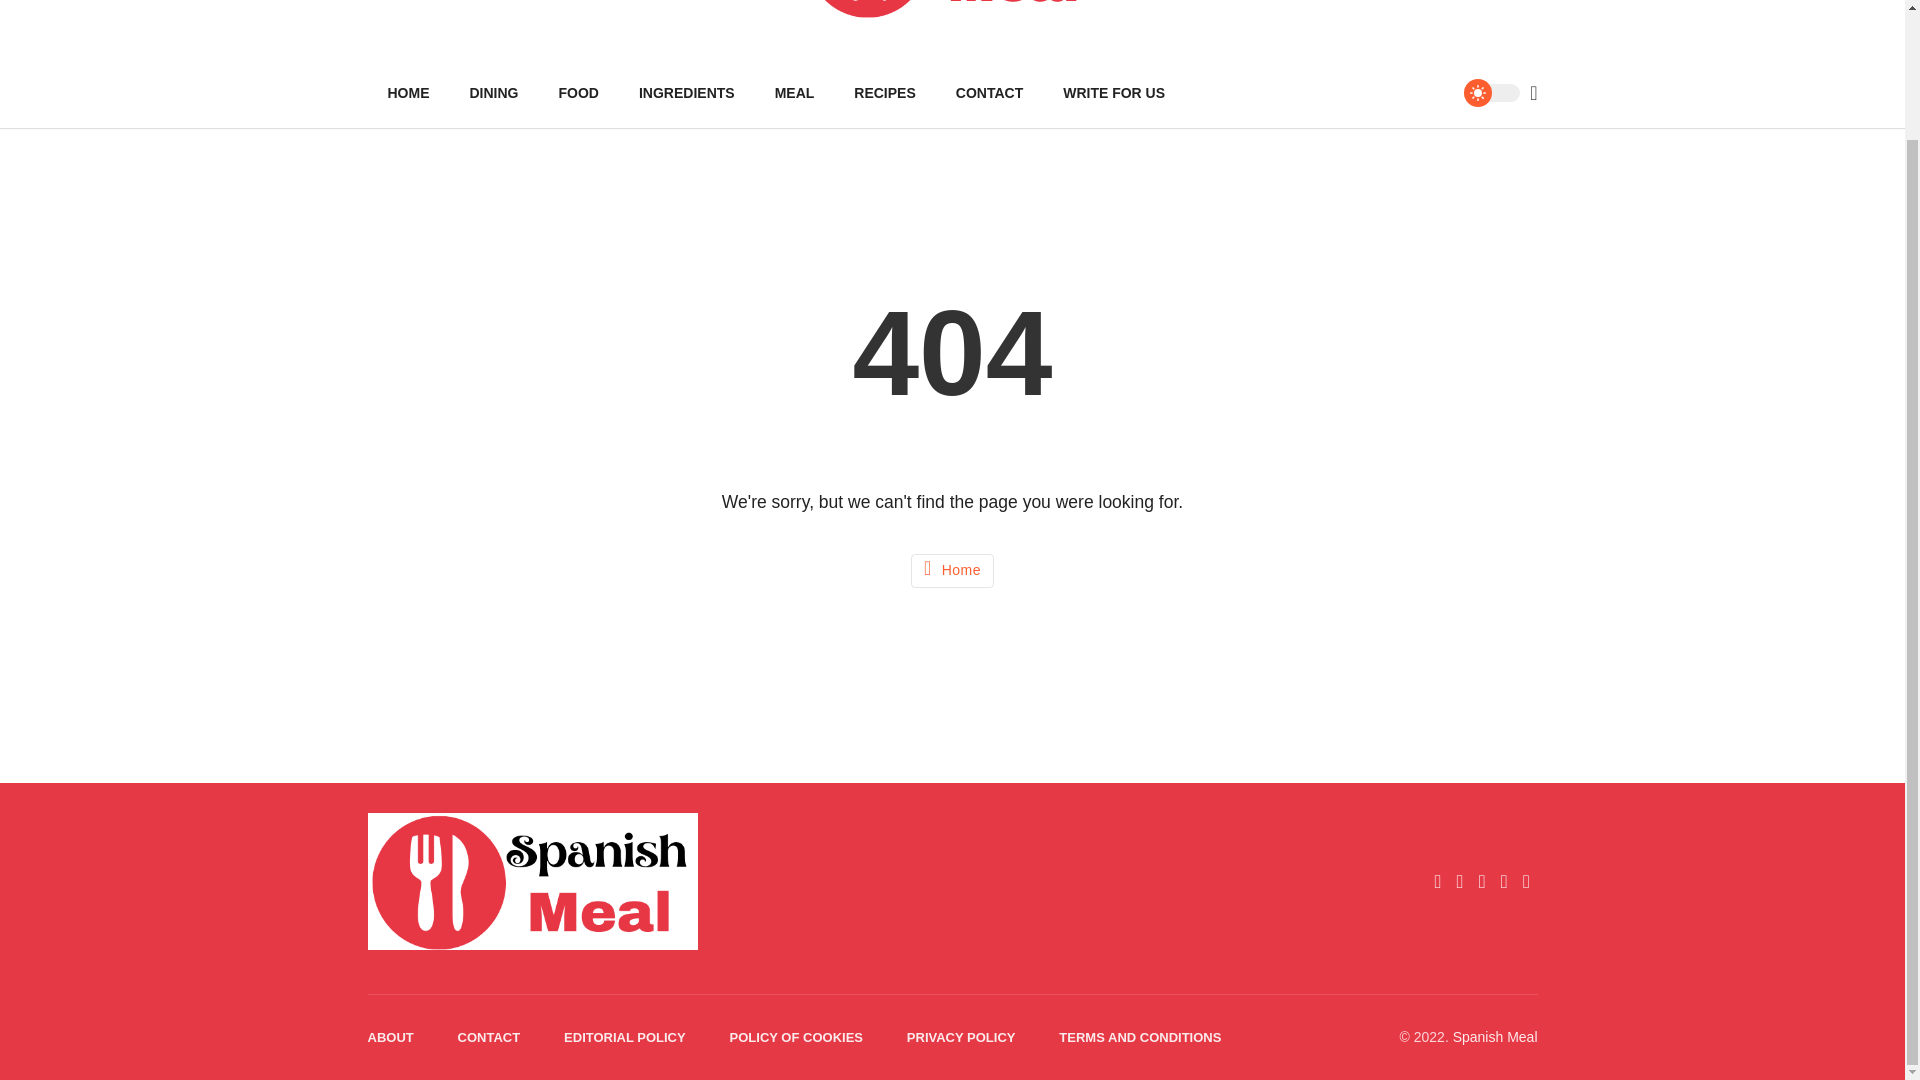  I want to click on TERMS AND CONDITIONS, so click(1140, 1038).